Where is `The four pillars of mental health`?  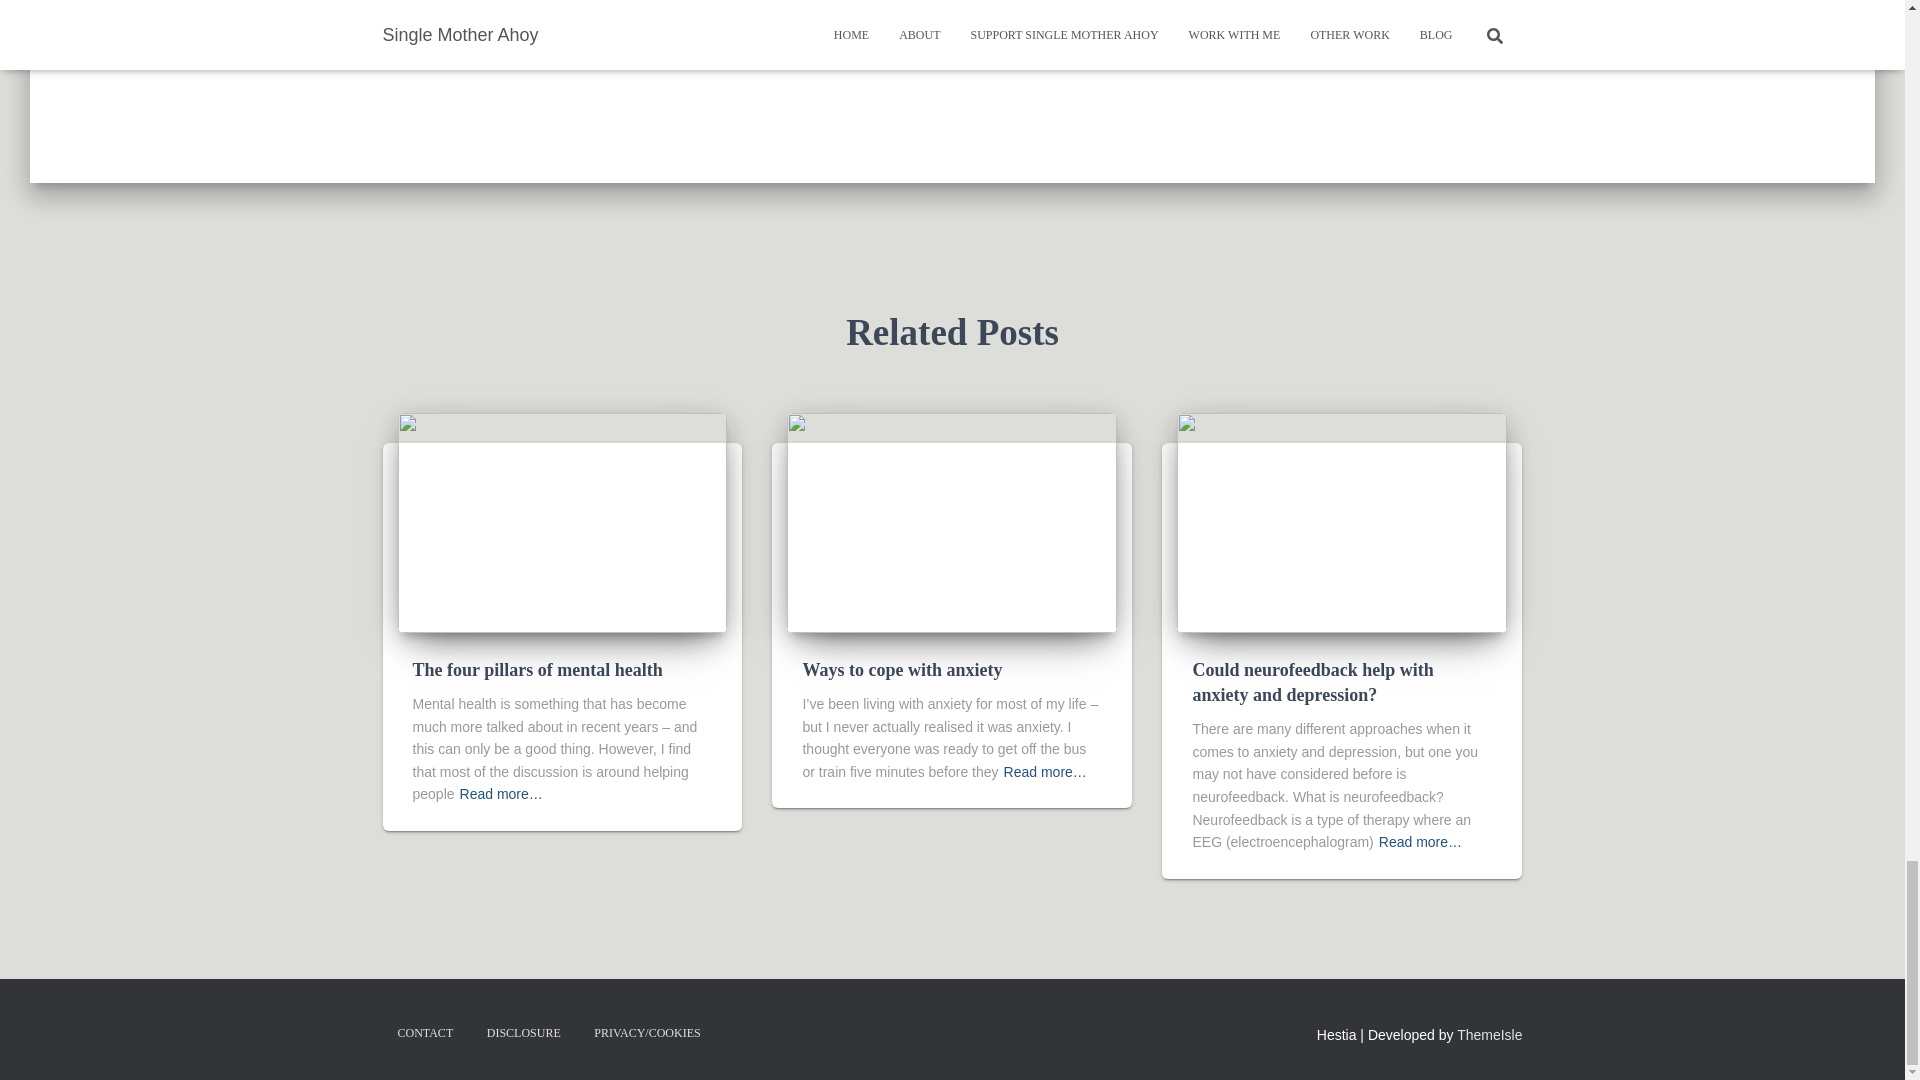
The four pillars of mental health is located at coordinates (562, 521).